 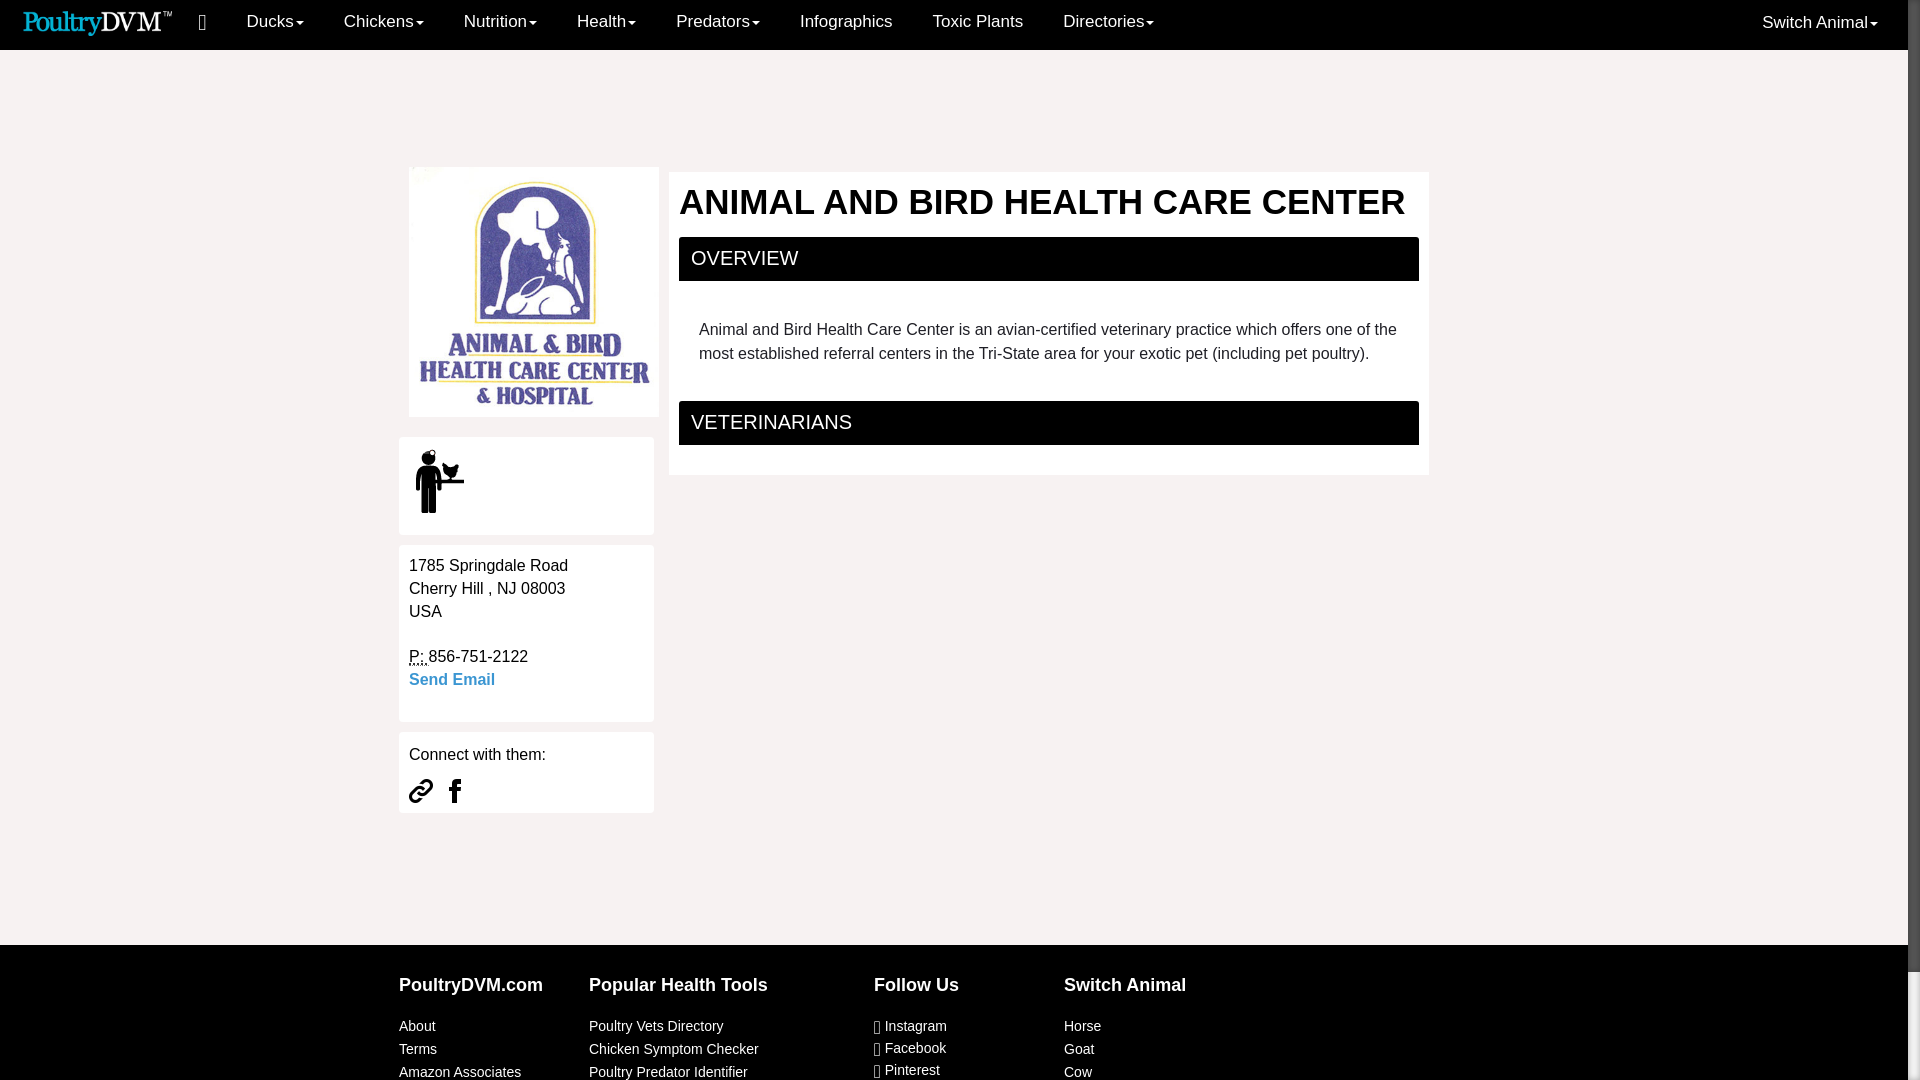 I want to click on Nutrition, so click(x=500, y=22).